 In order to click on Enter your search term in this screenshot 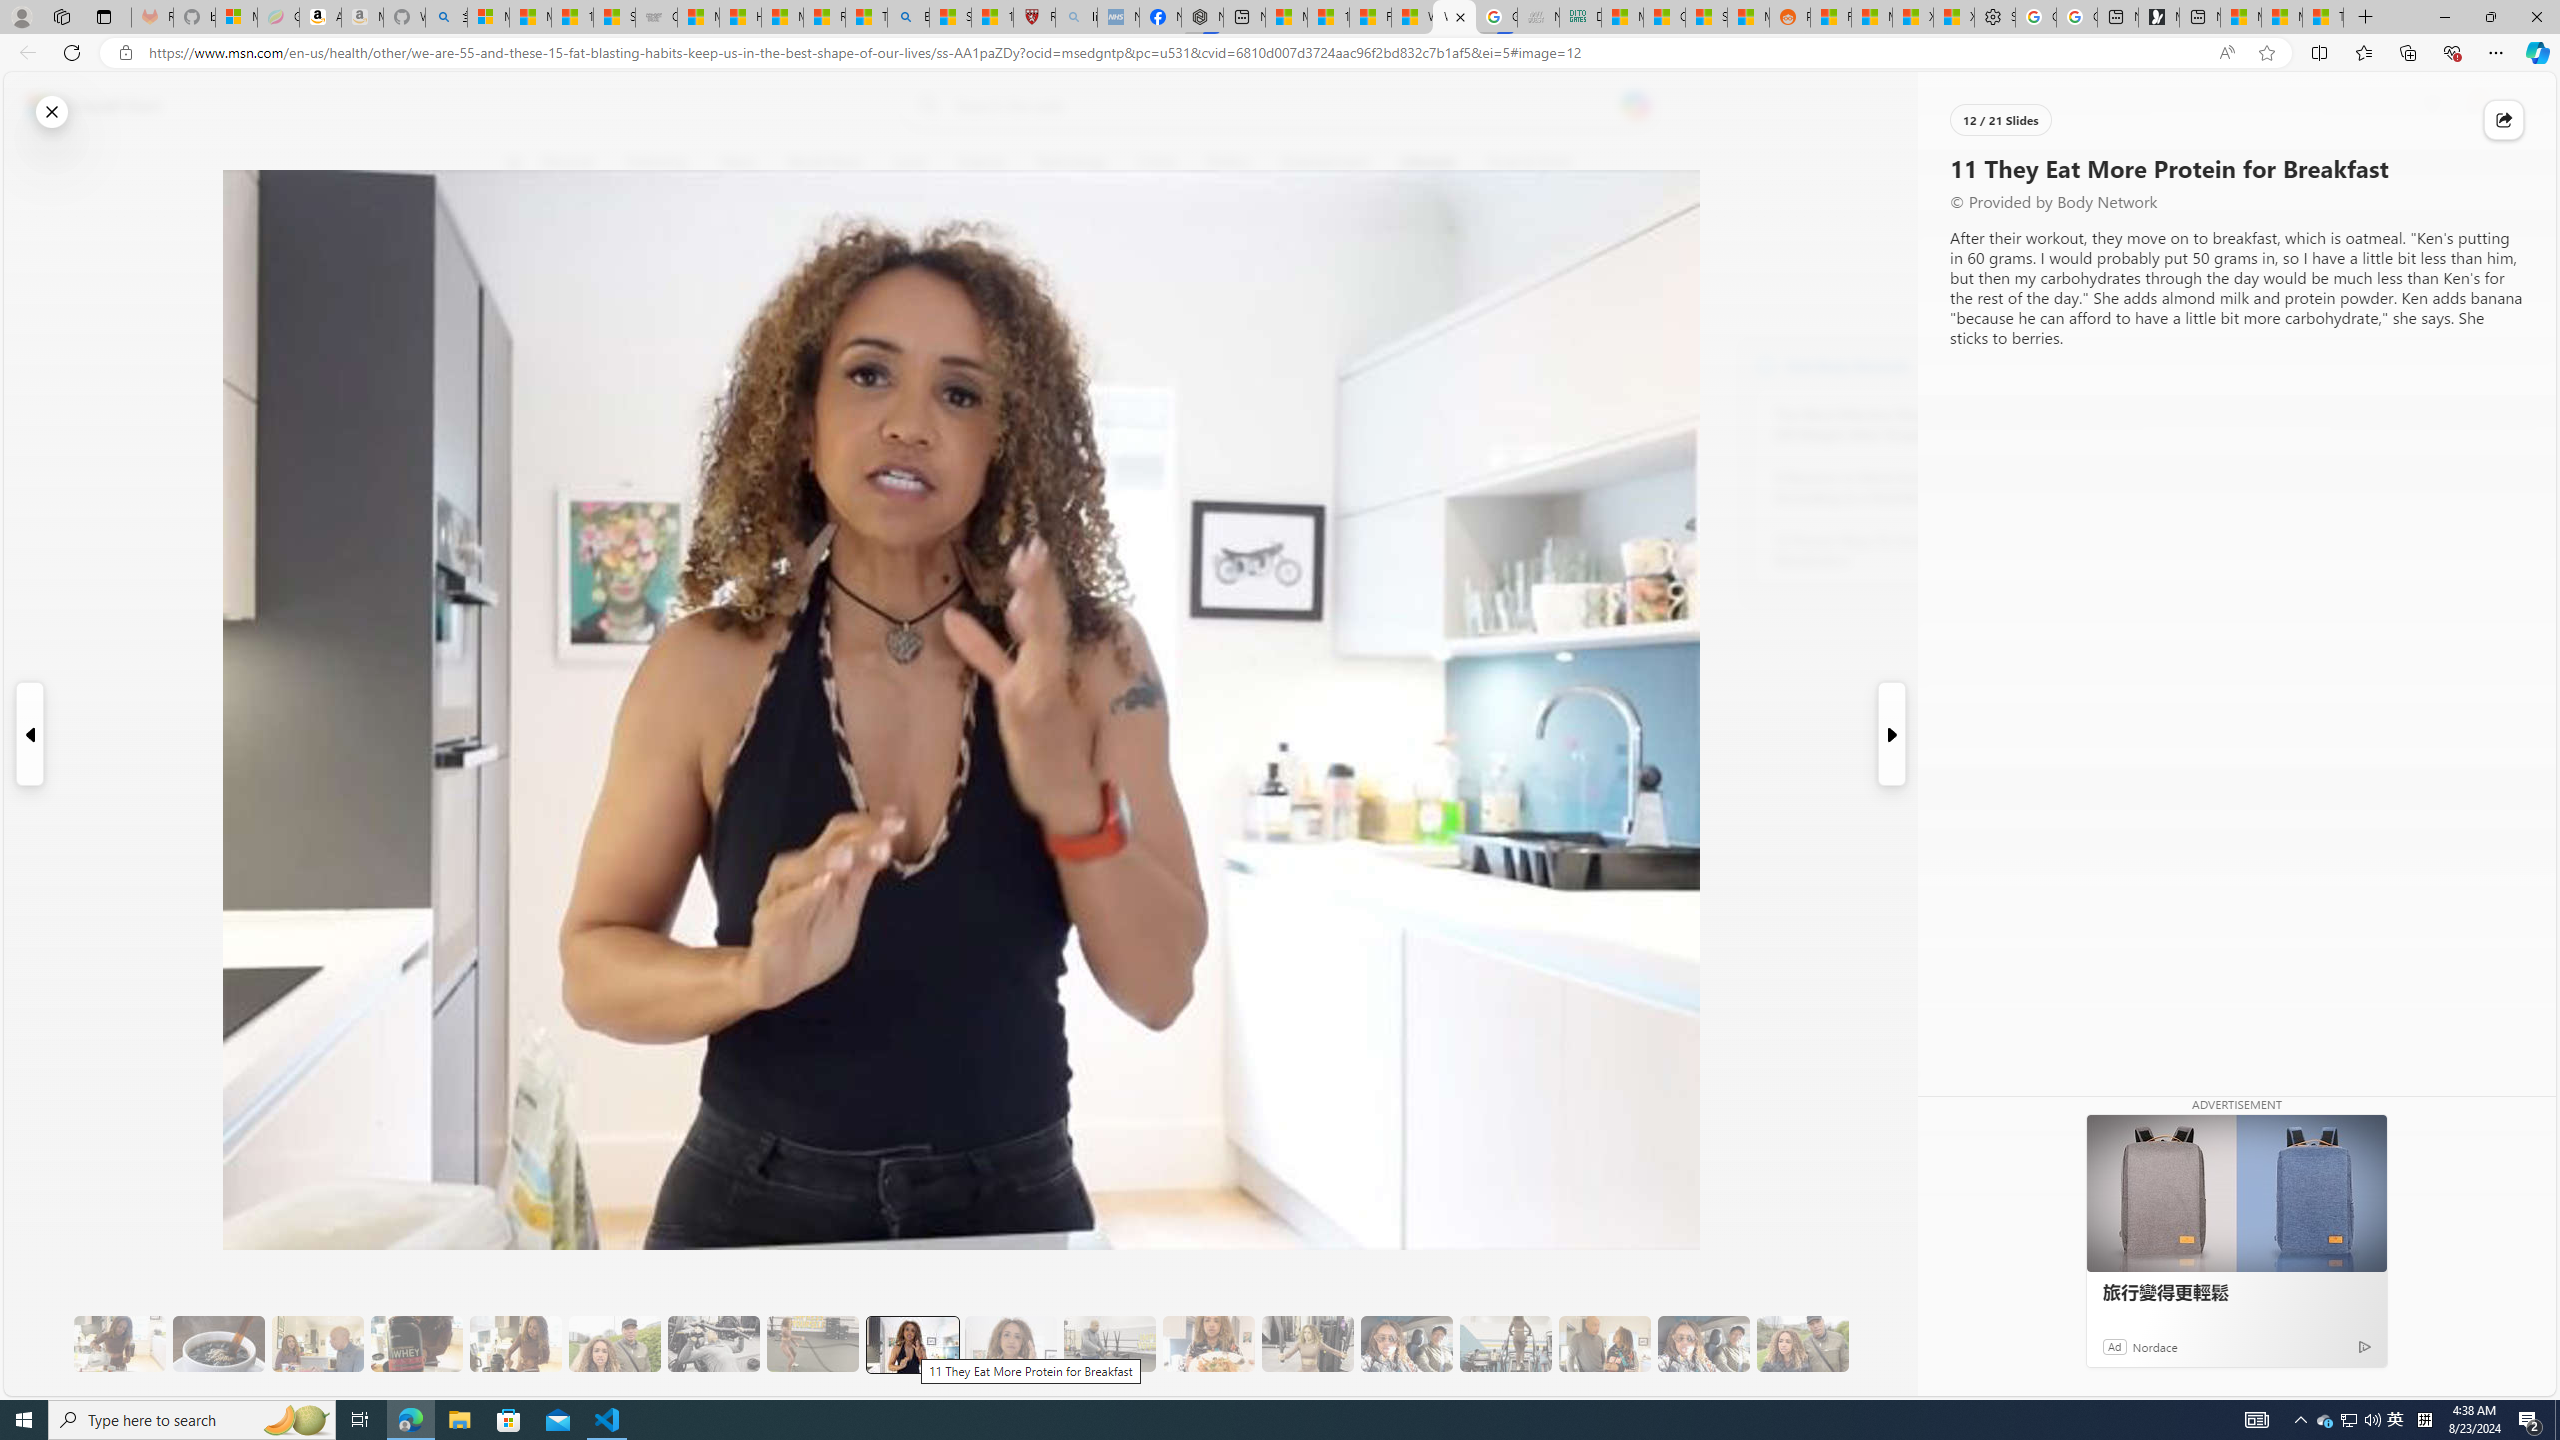, I will do `click(1284, 106)`.